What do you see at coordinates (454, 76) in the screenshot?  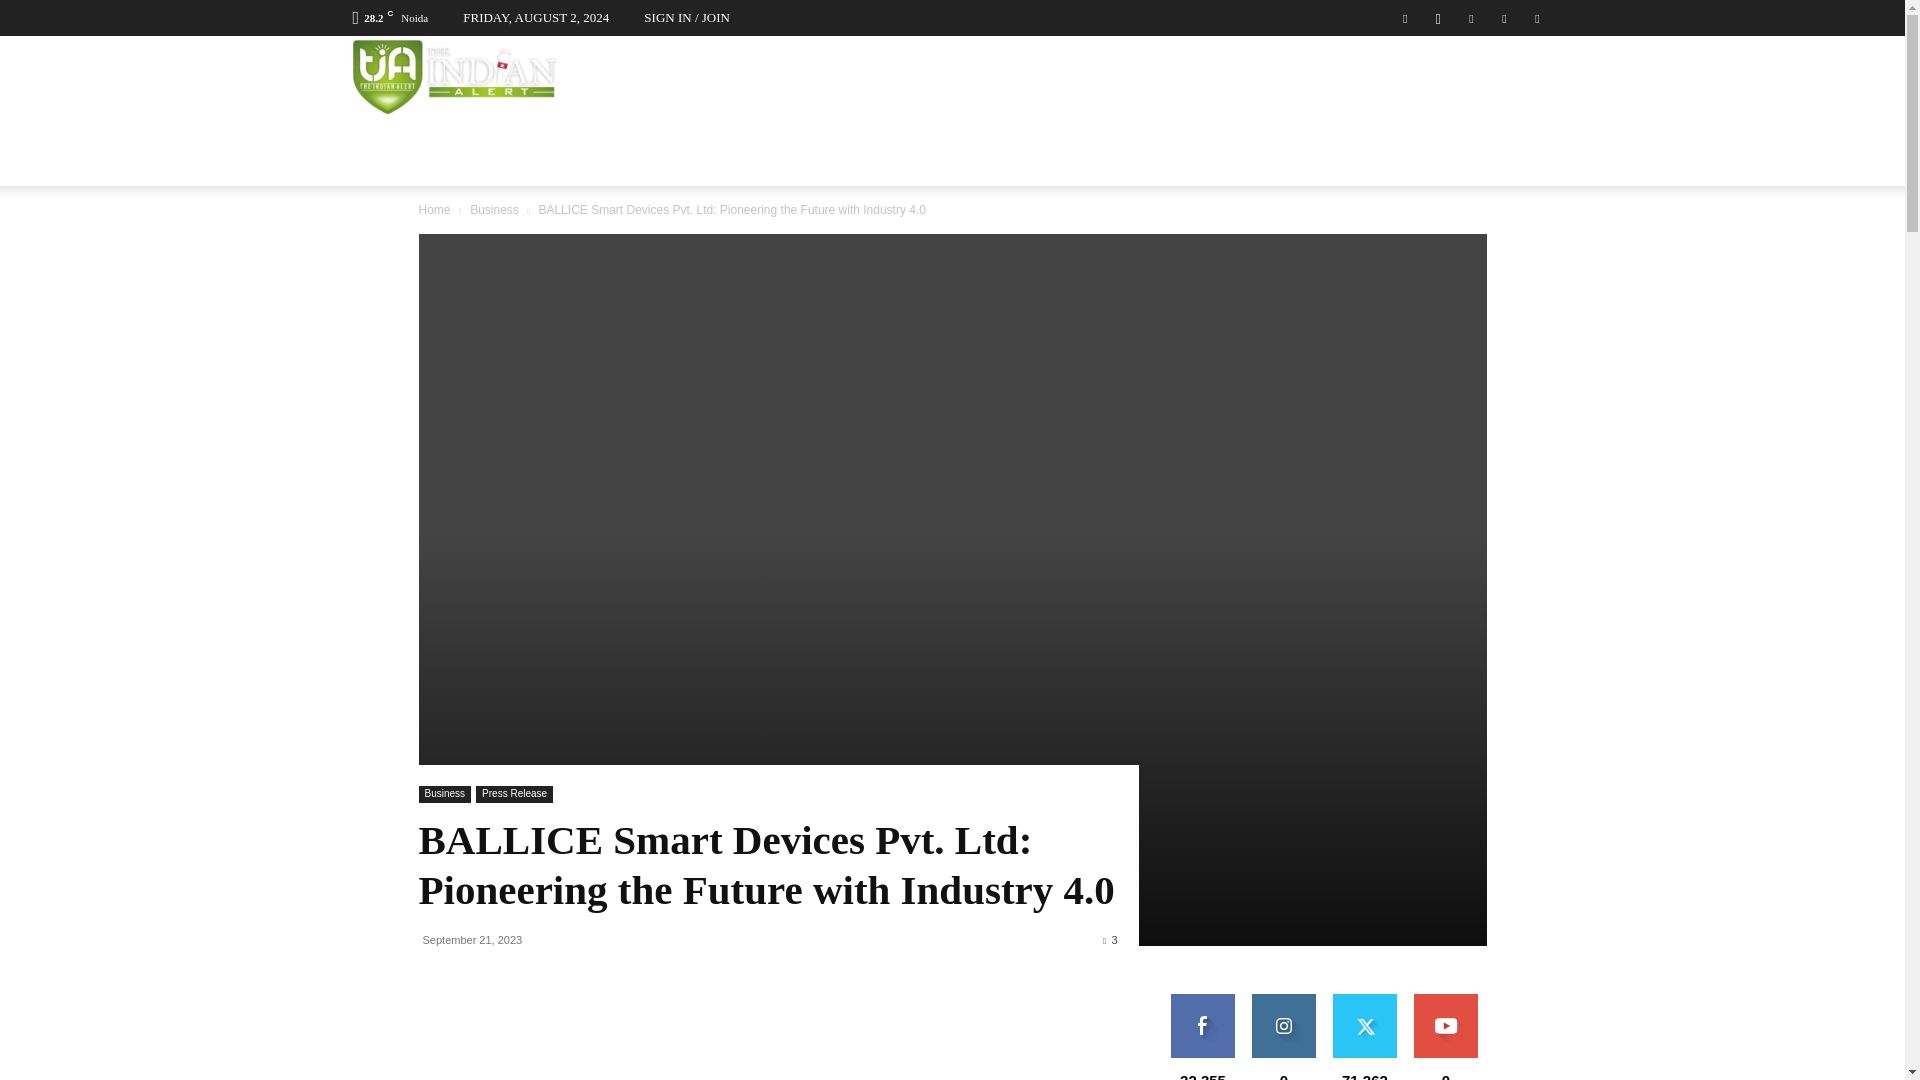 I see `The Indian Alert` at bounding box center [454, 76].